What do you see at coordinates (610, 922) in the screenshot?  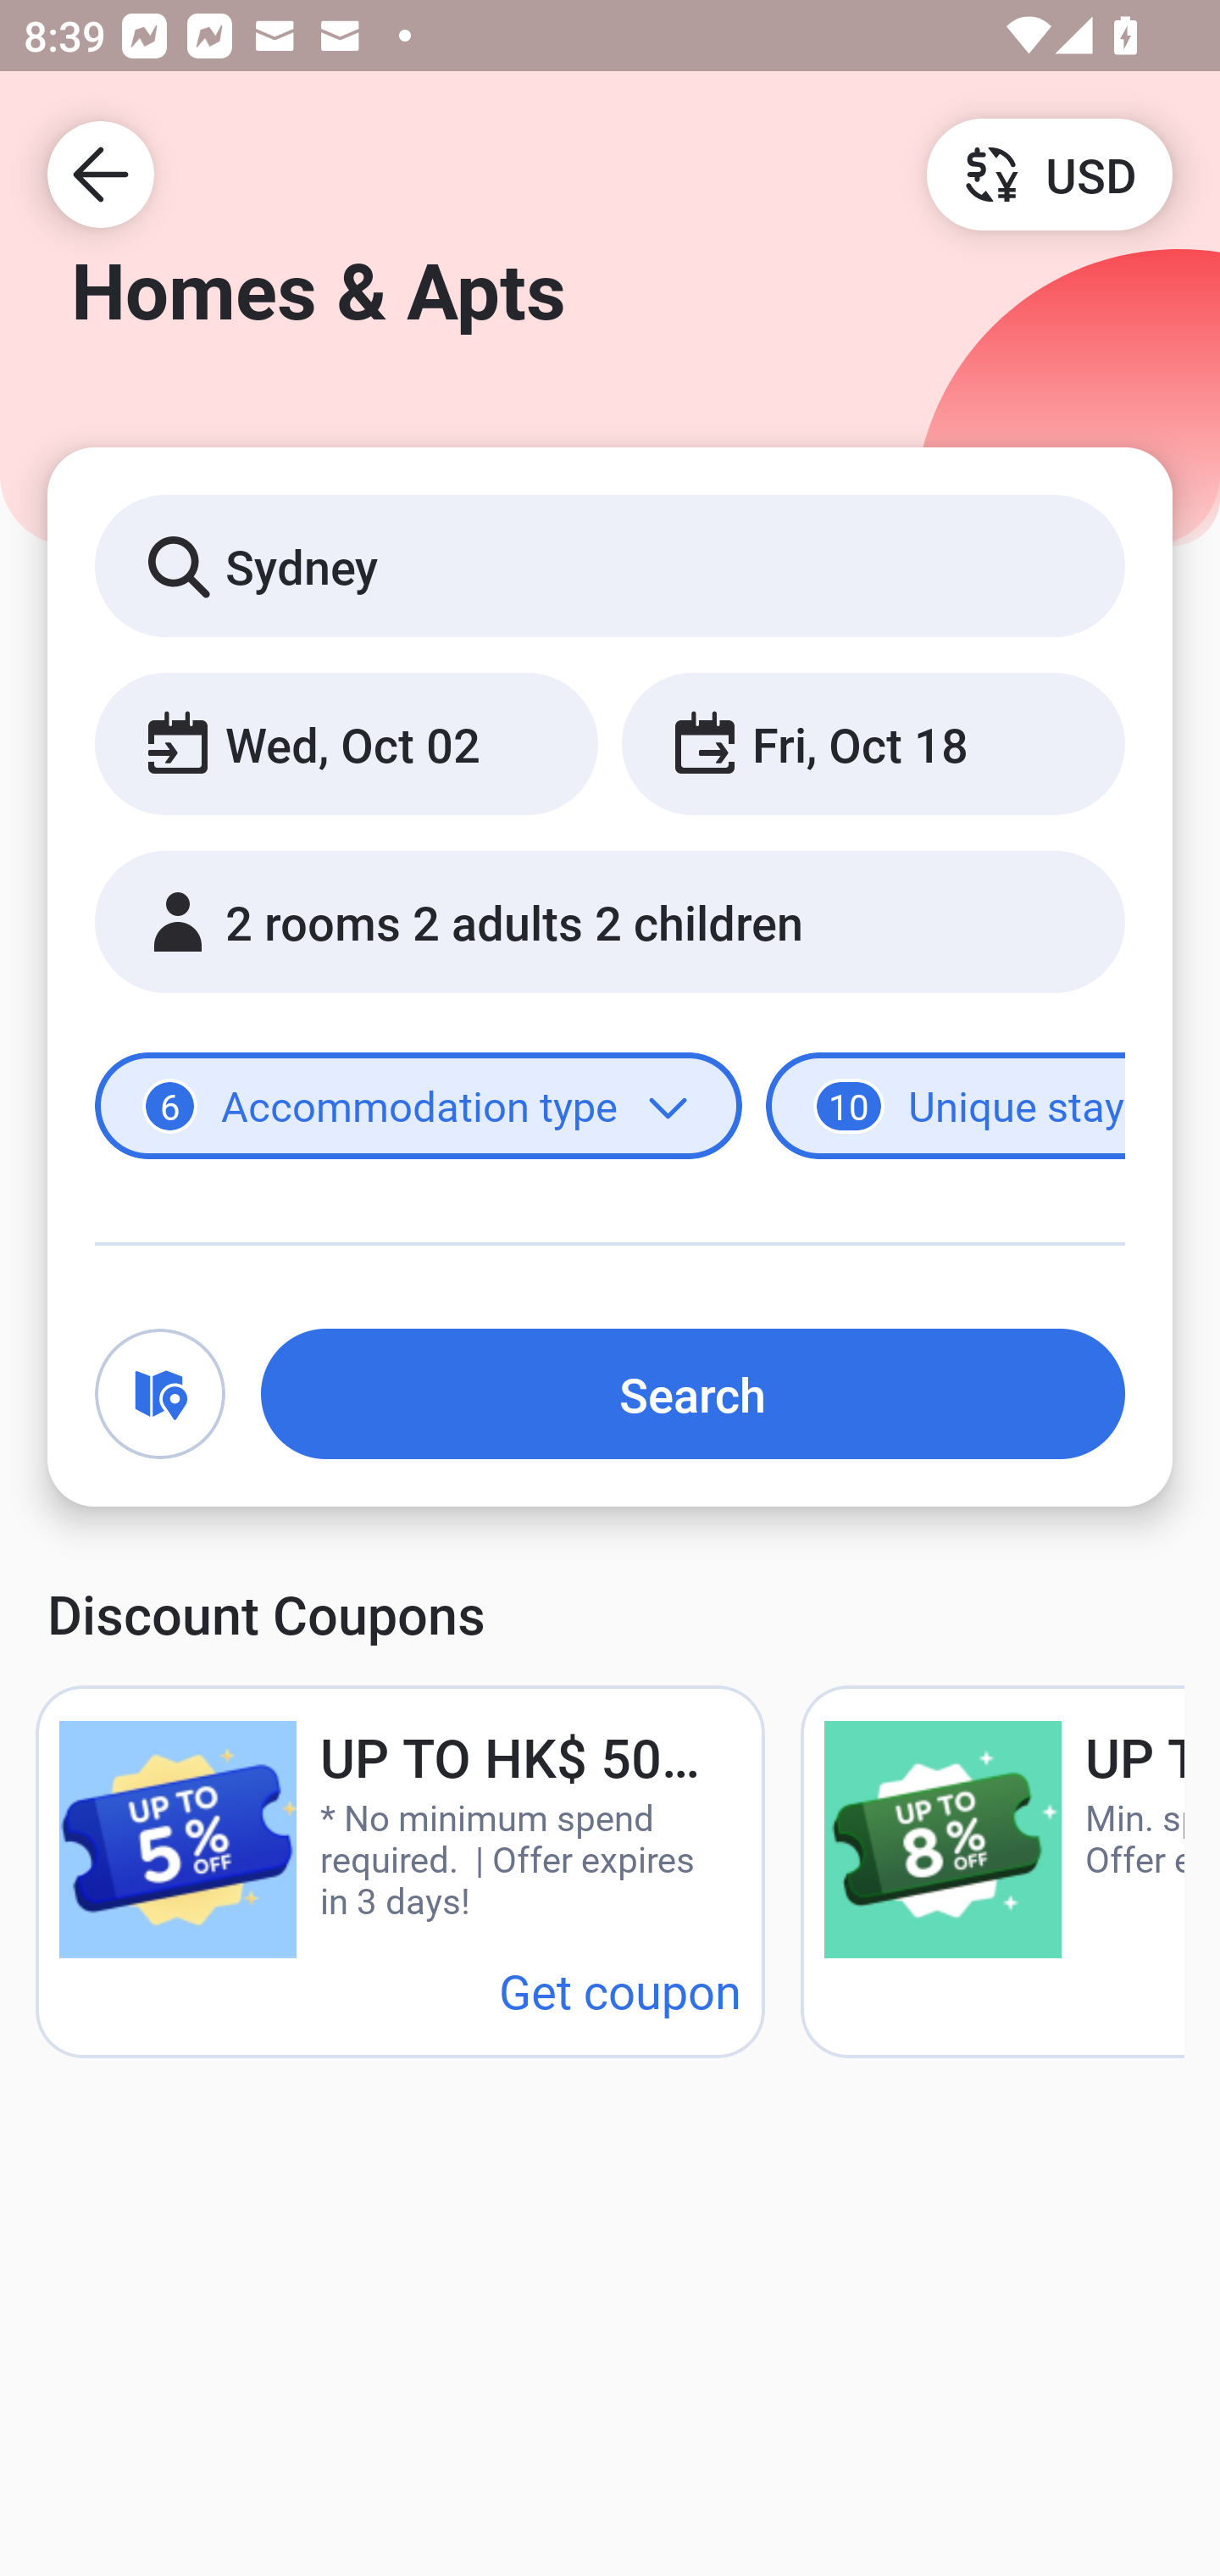 I see `2 rooms 2 adults 2 children` at bounding box center [610, 922].